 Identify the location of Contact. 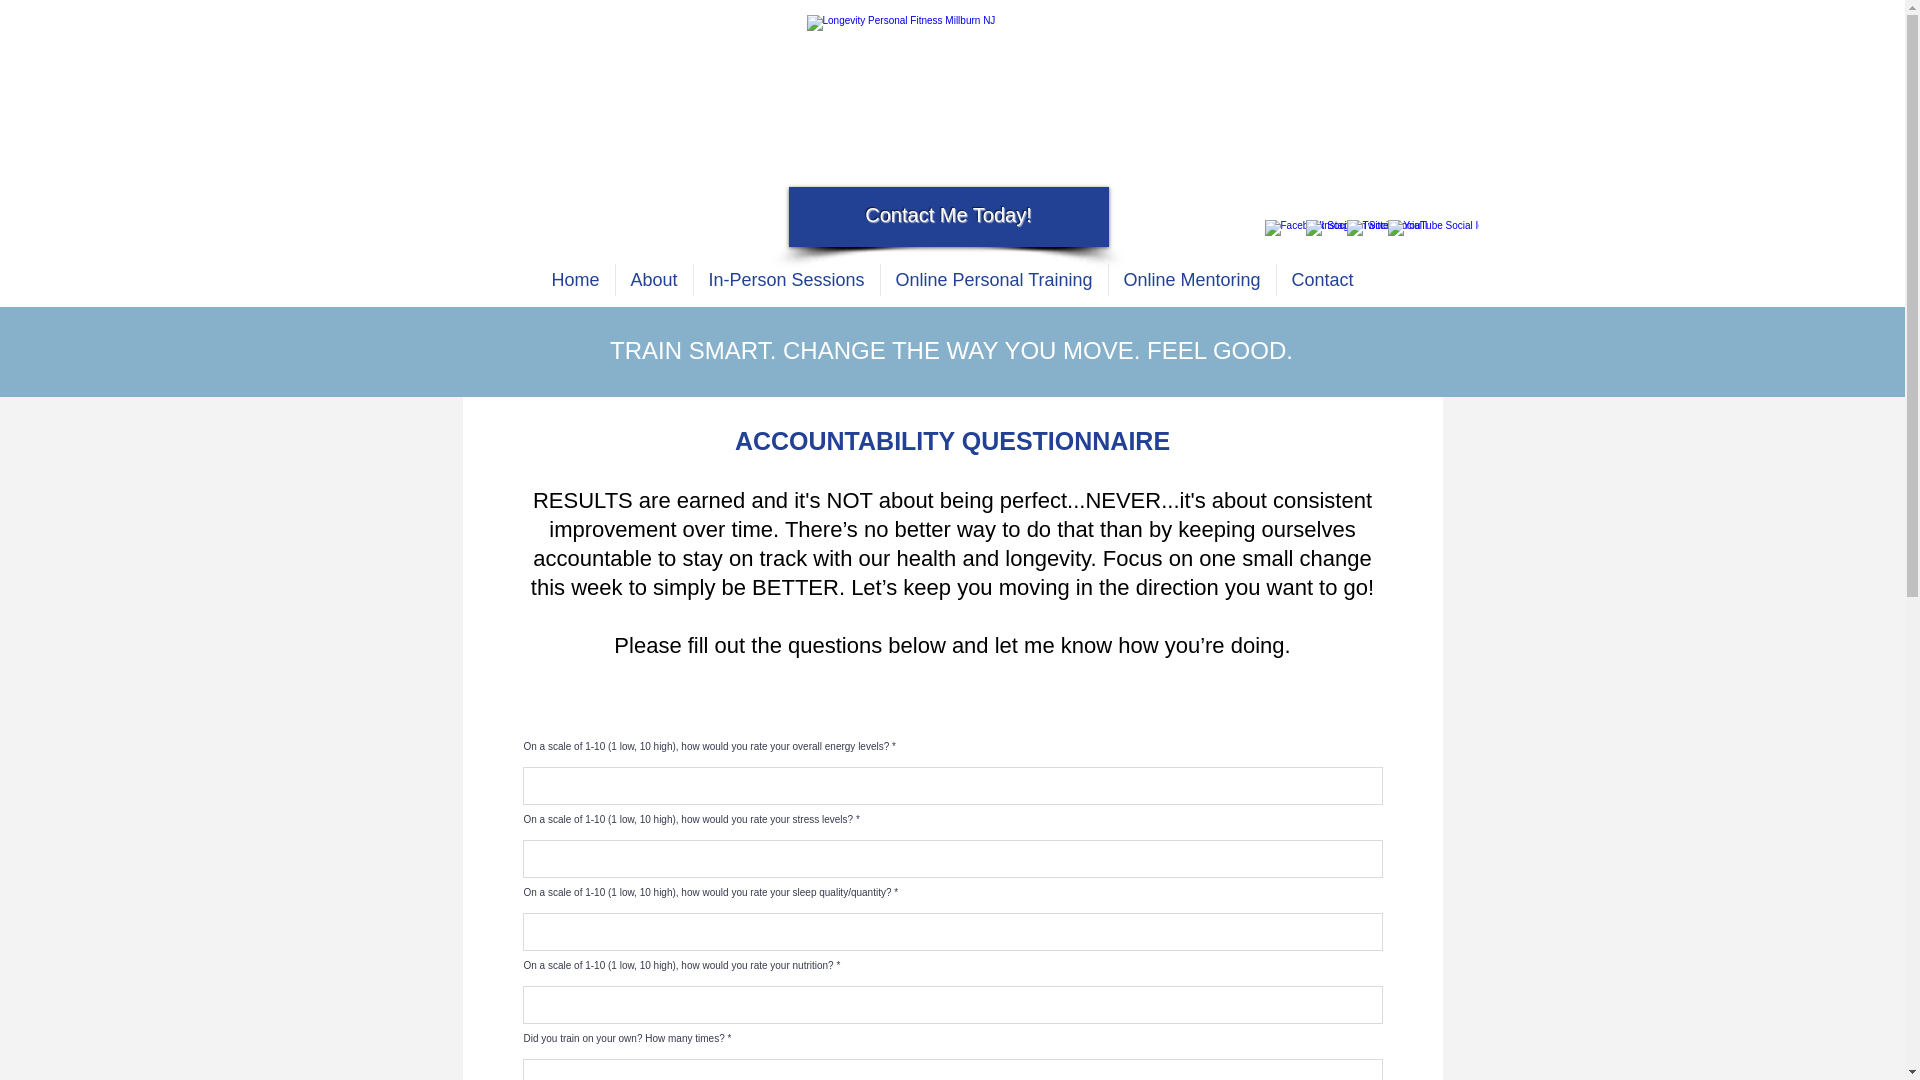
(1322, 279).